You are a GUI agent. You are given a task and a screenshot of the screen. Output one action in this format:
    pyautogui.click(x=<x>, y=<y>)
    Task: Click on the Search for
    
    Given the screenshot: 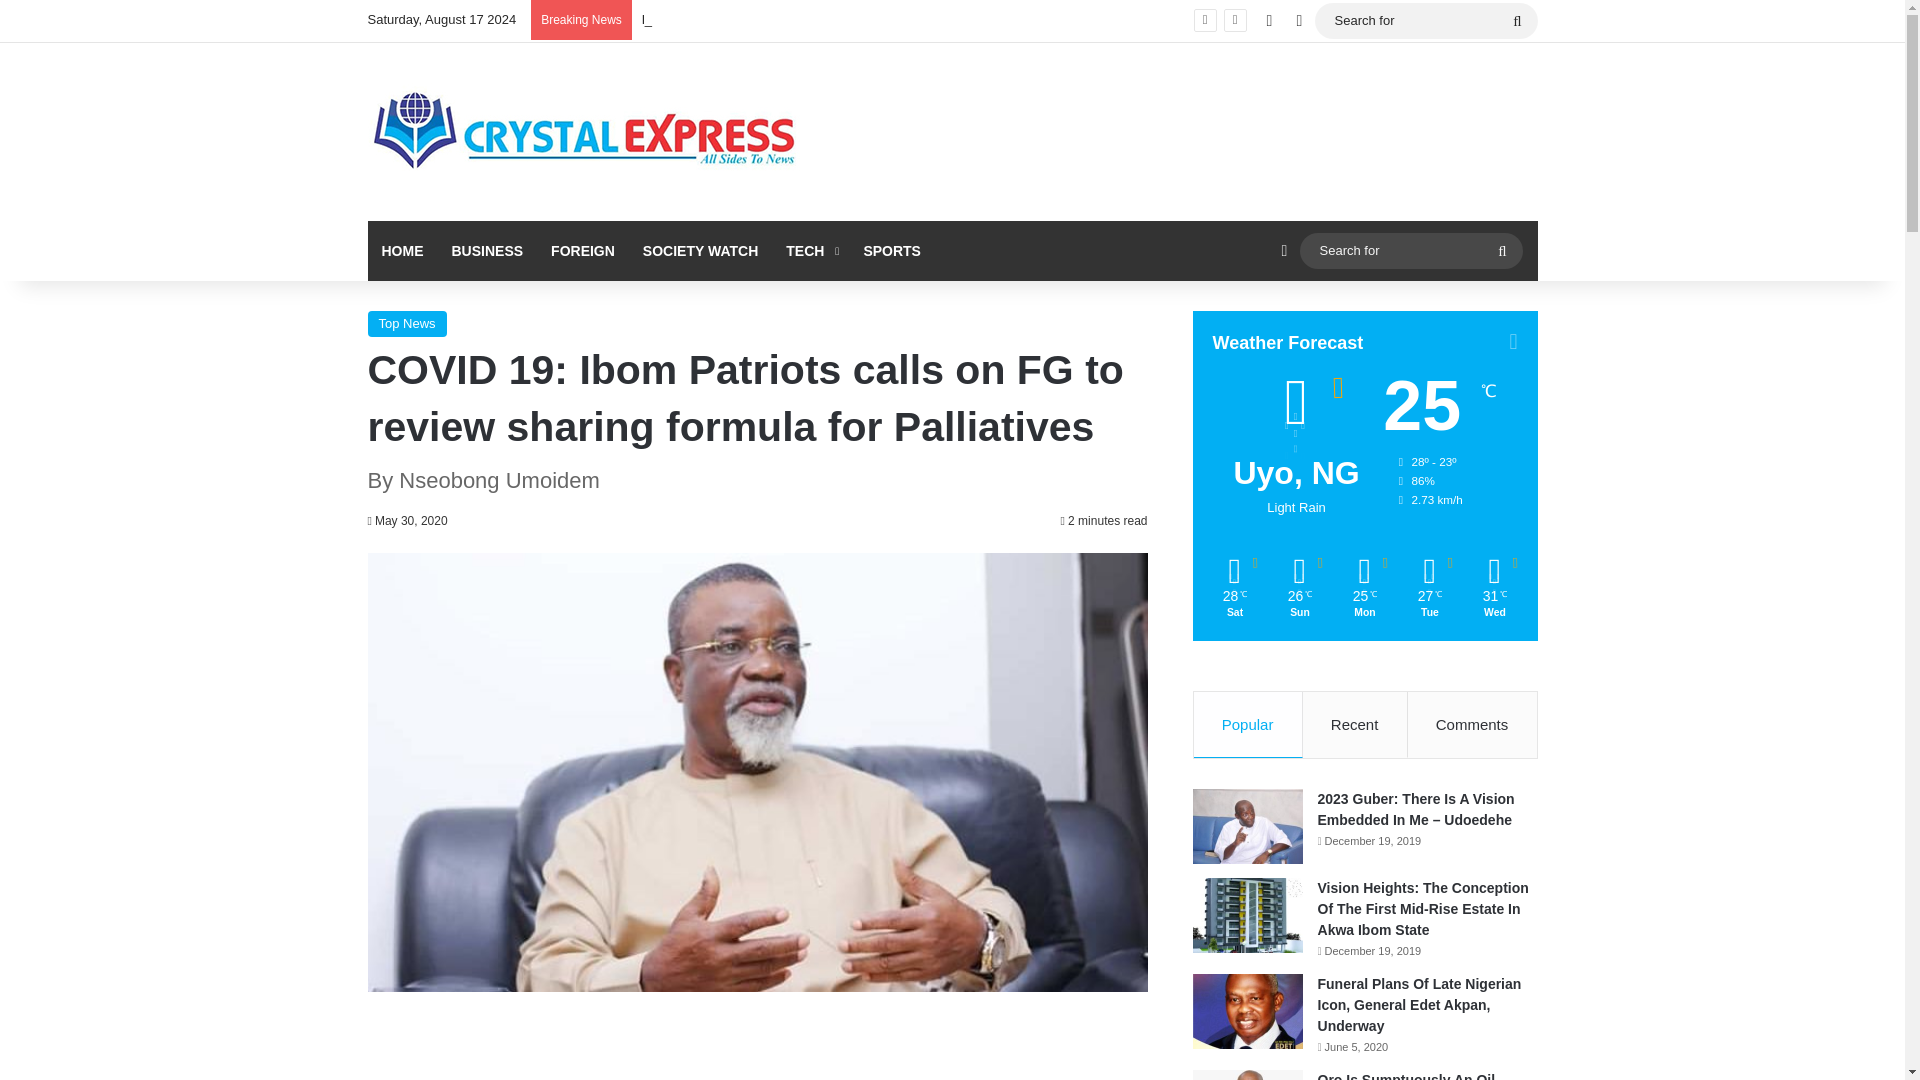 What is the action you would take?
    pyautogui.click(x=1425, y=20)
    